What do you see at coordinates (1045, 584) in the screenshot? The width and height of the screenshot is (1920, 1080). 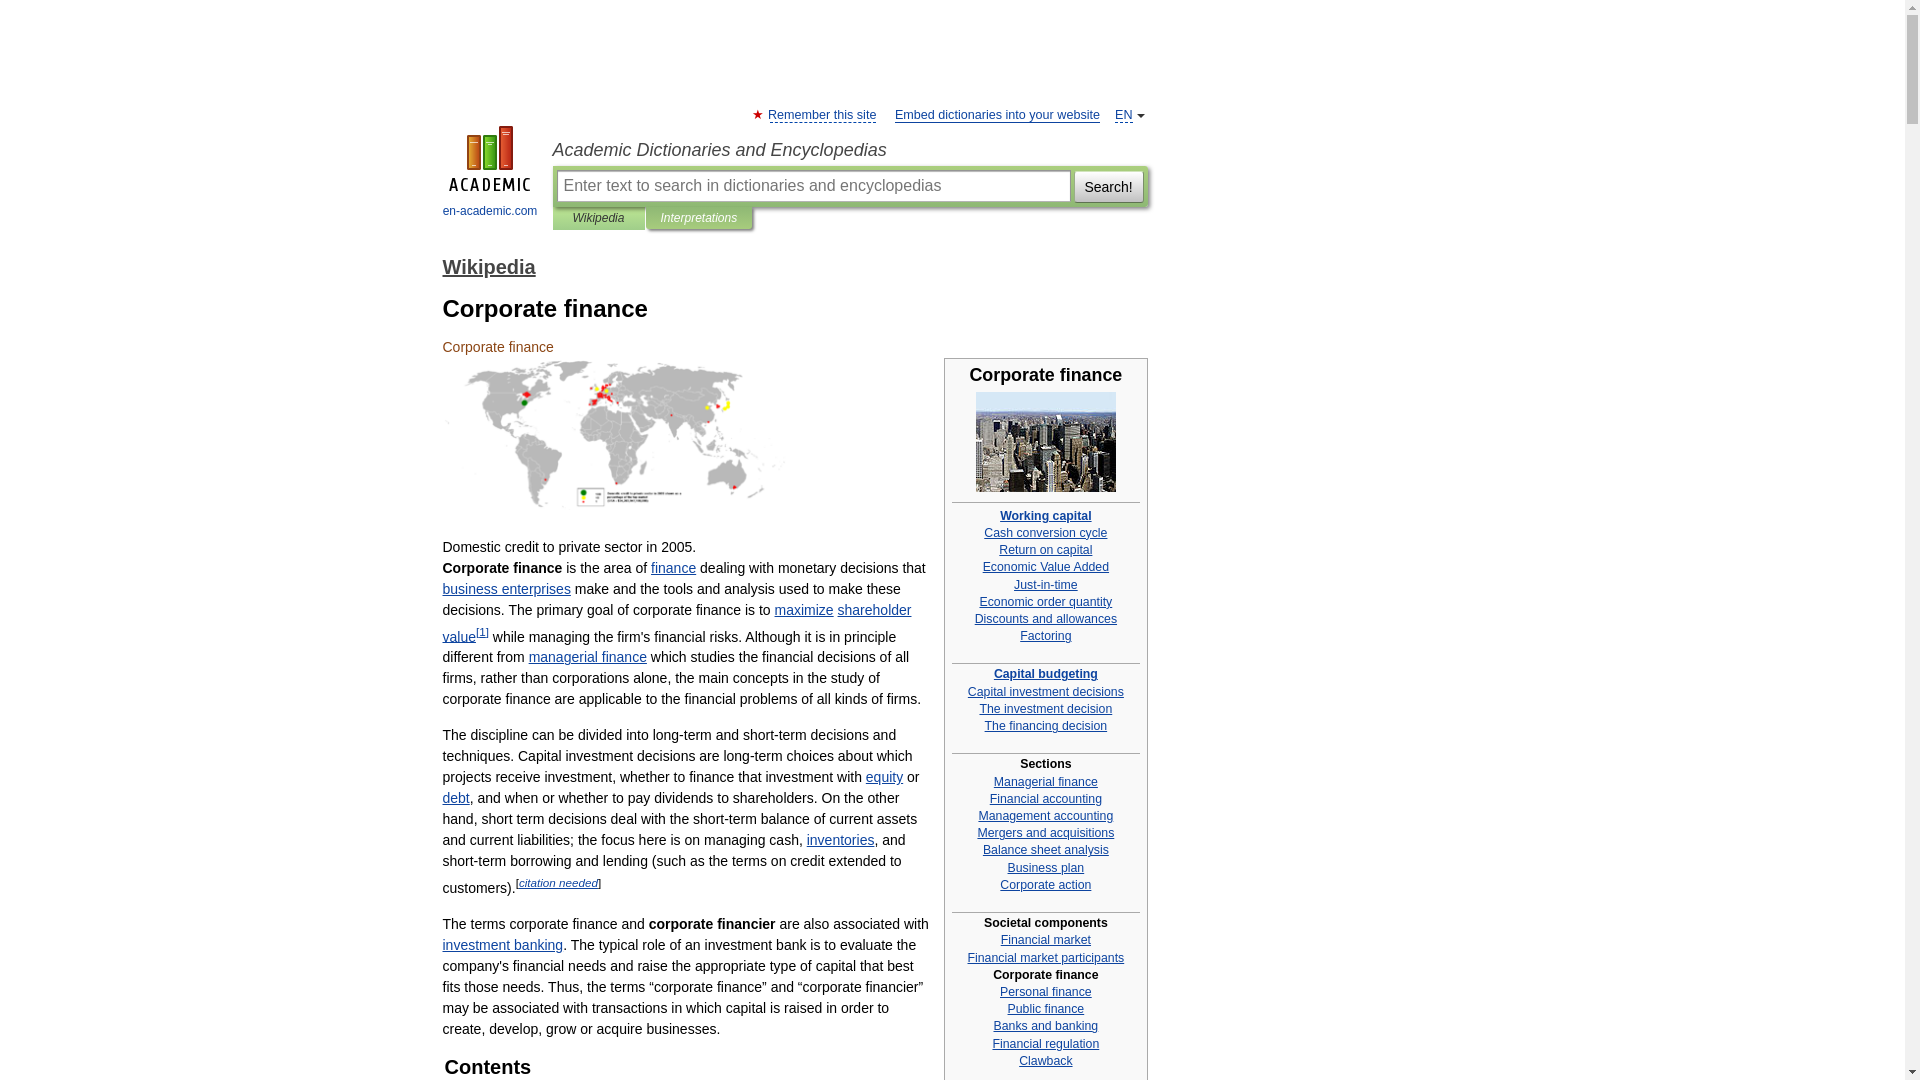 I see `Just-in-time` at bounding box center [1045, 584].